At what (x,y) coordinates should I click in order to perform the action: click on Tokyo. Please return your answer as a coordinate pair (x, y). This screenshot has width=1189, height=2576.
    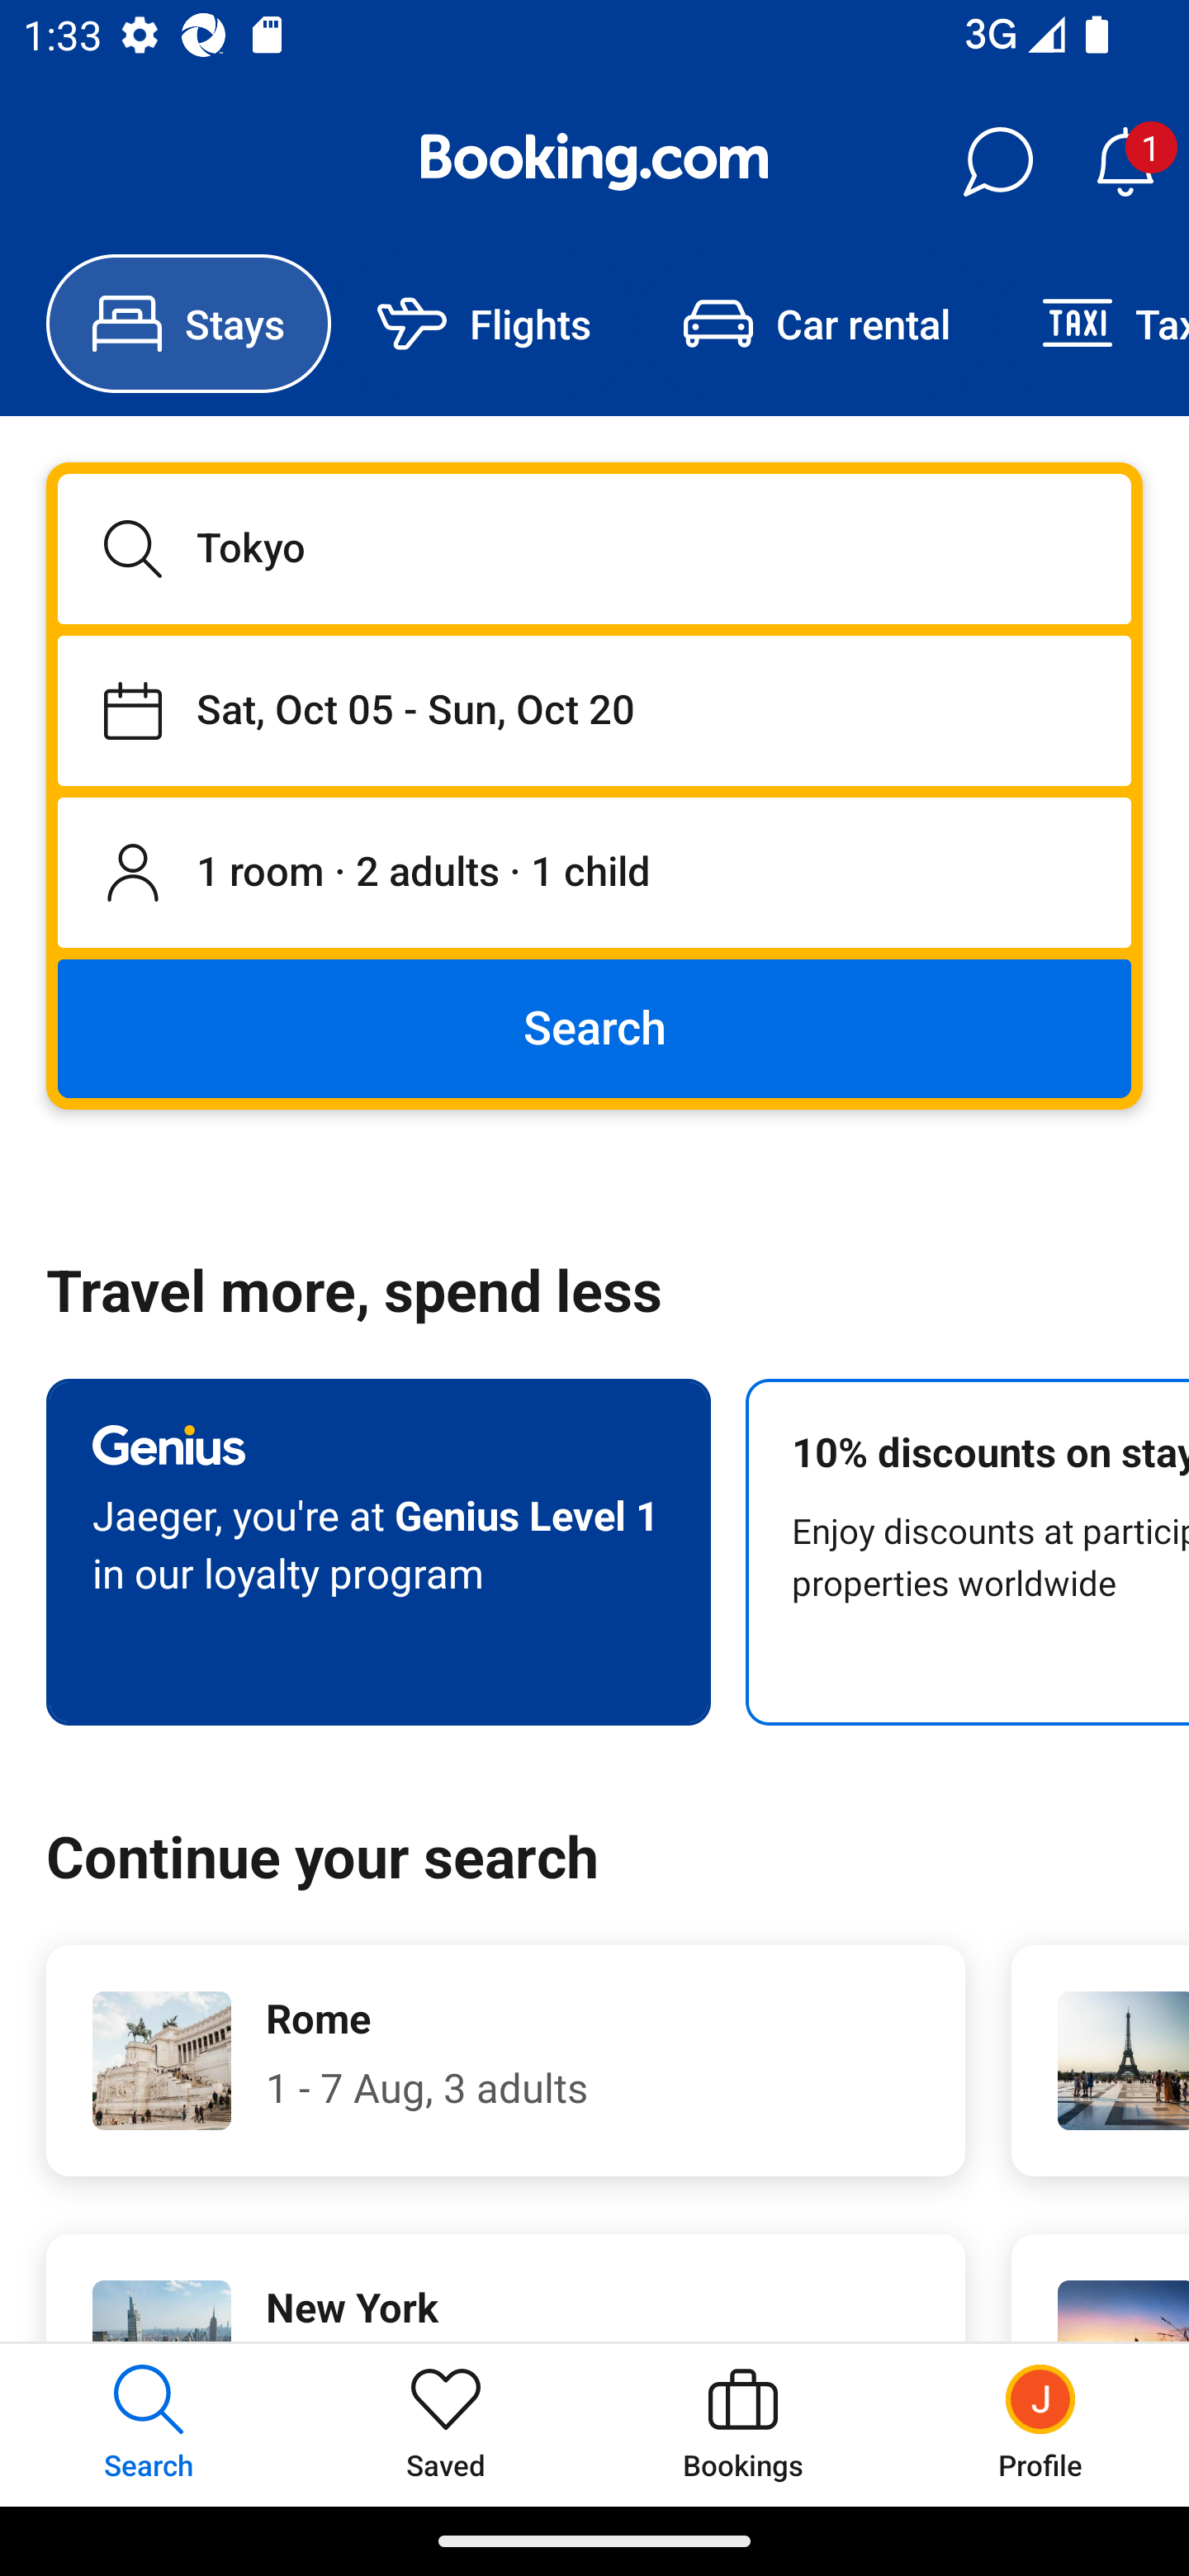
    Looking at the image, I should click on (594, 548).